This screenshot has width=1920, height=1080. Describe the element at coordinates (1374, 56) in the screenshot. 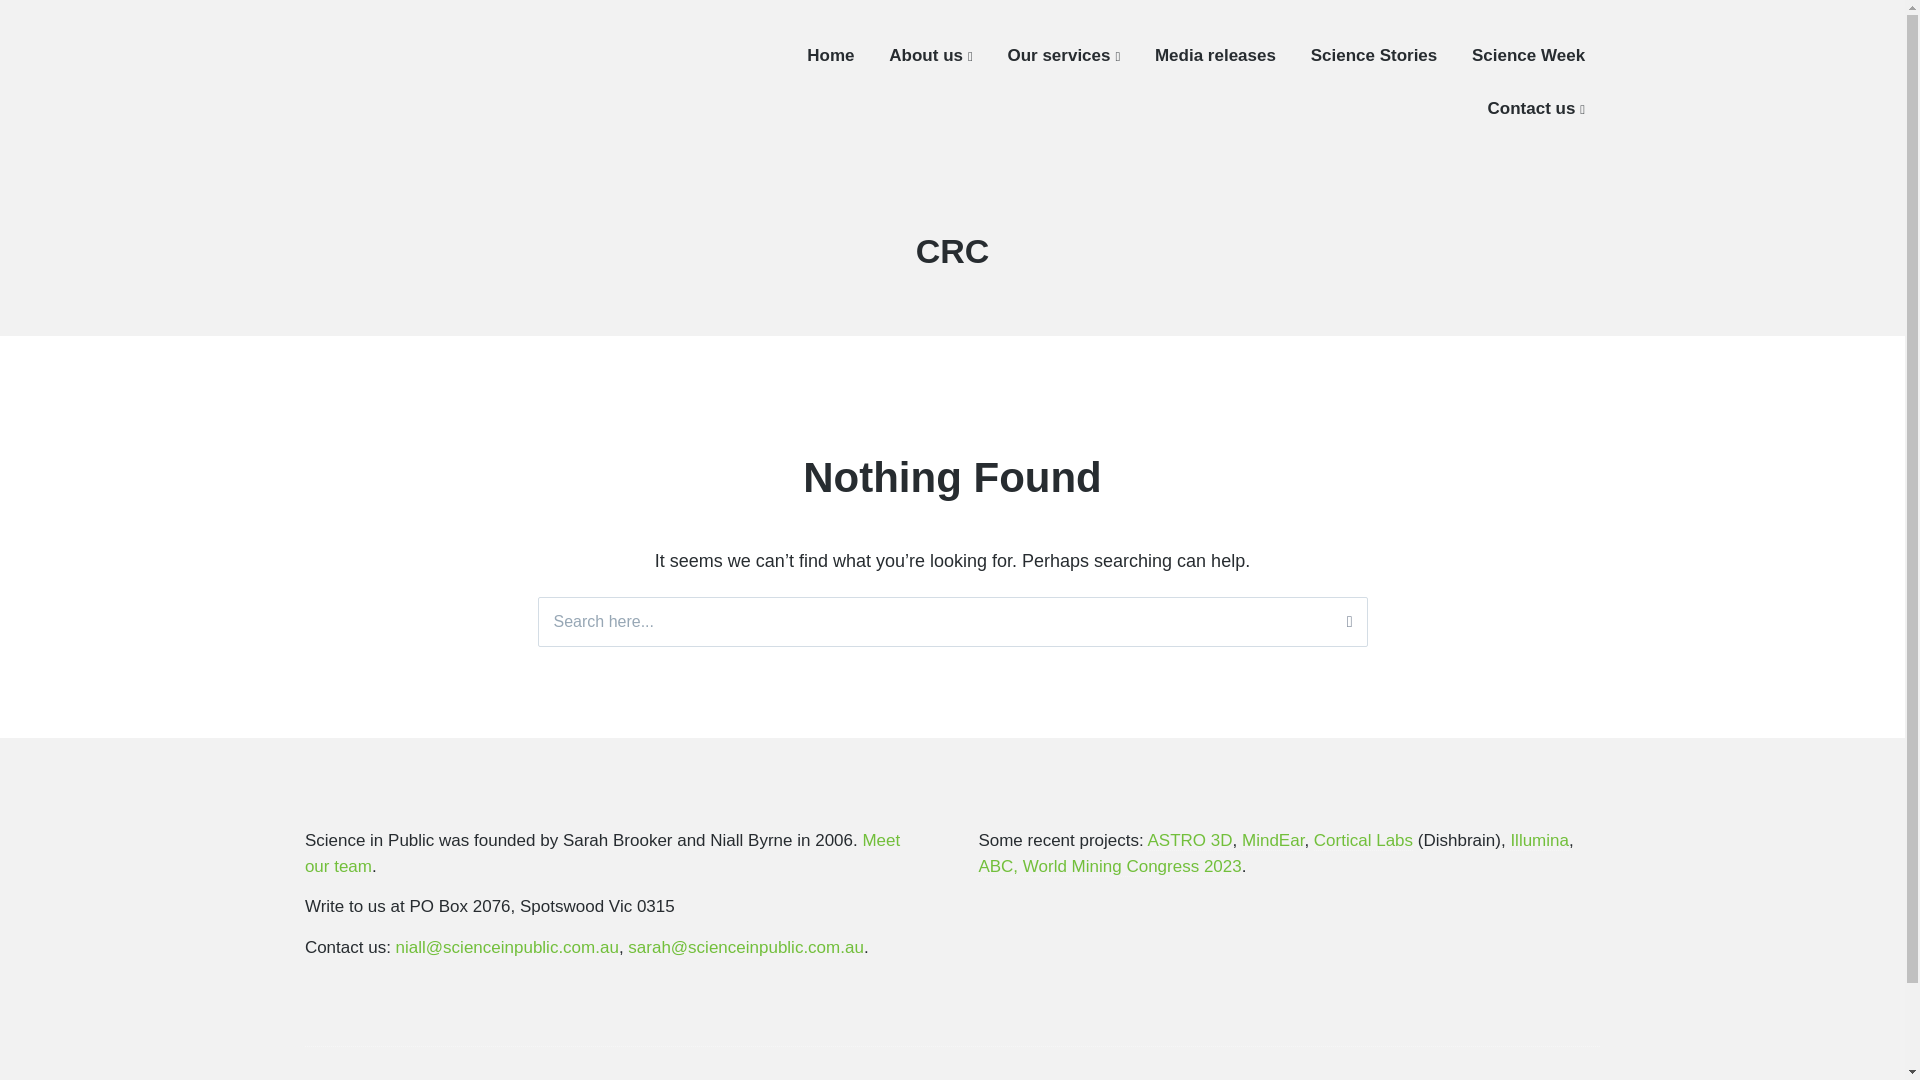

I see `Science Stories` at that location.